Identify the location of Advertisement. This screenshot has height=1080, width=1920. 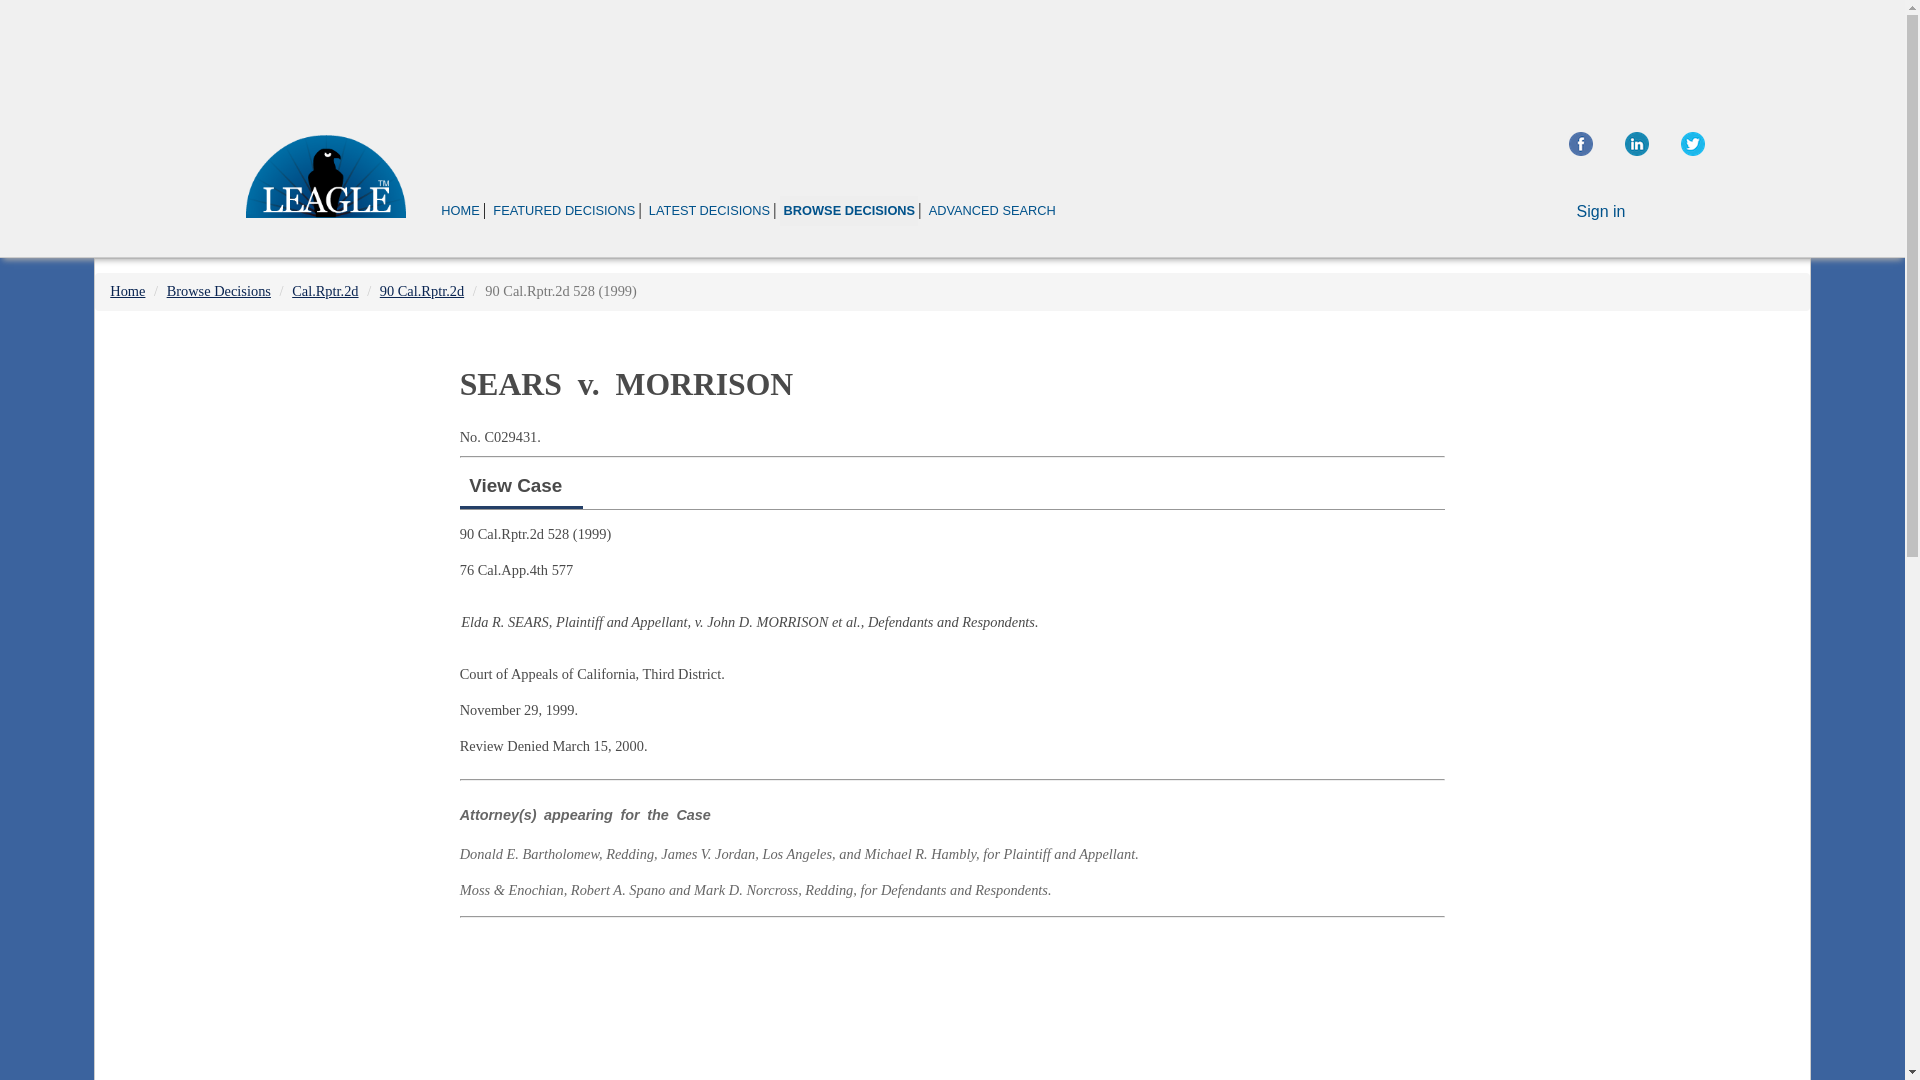
(951, 54).